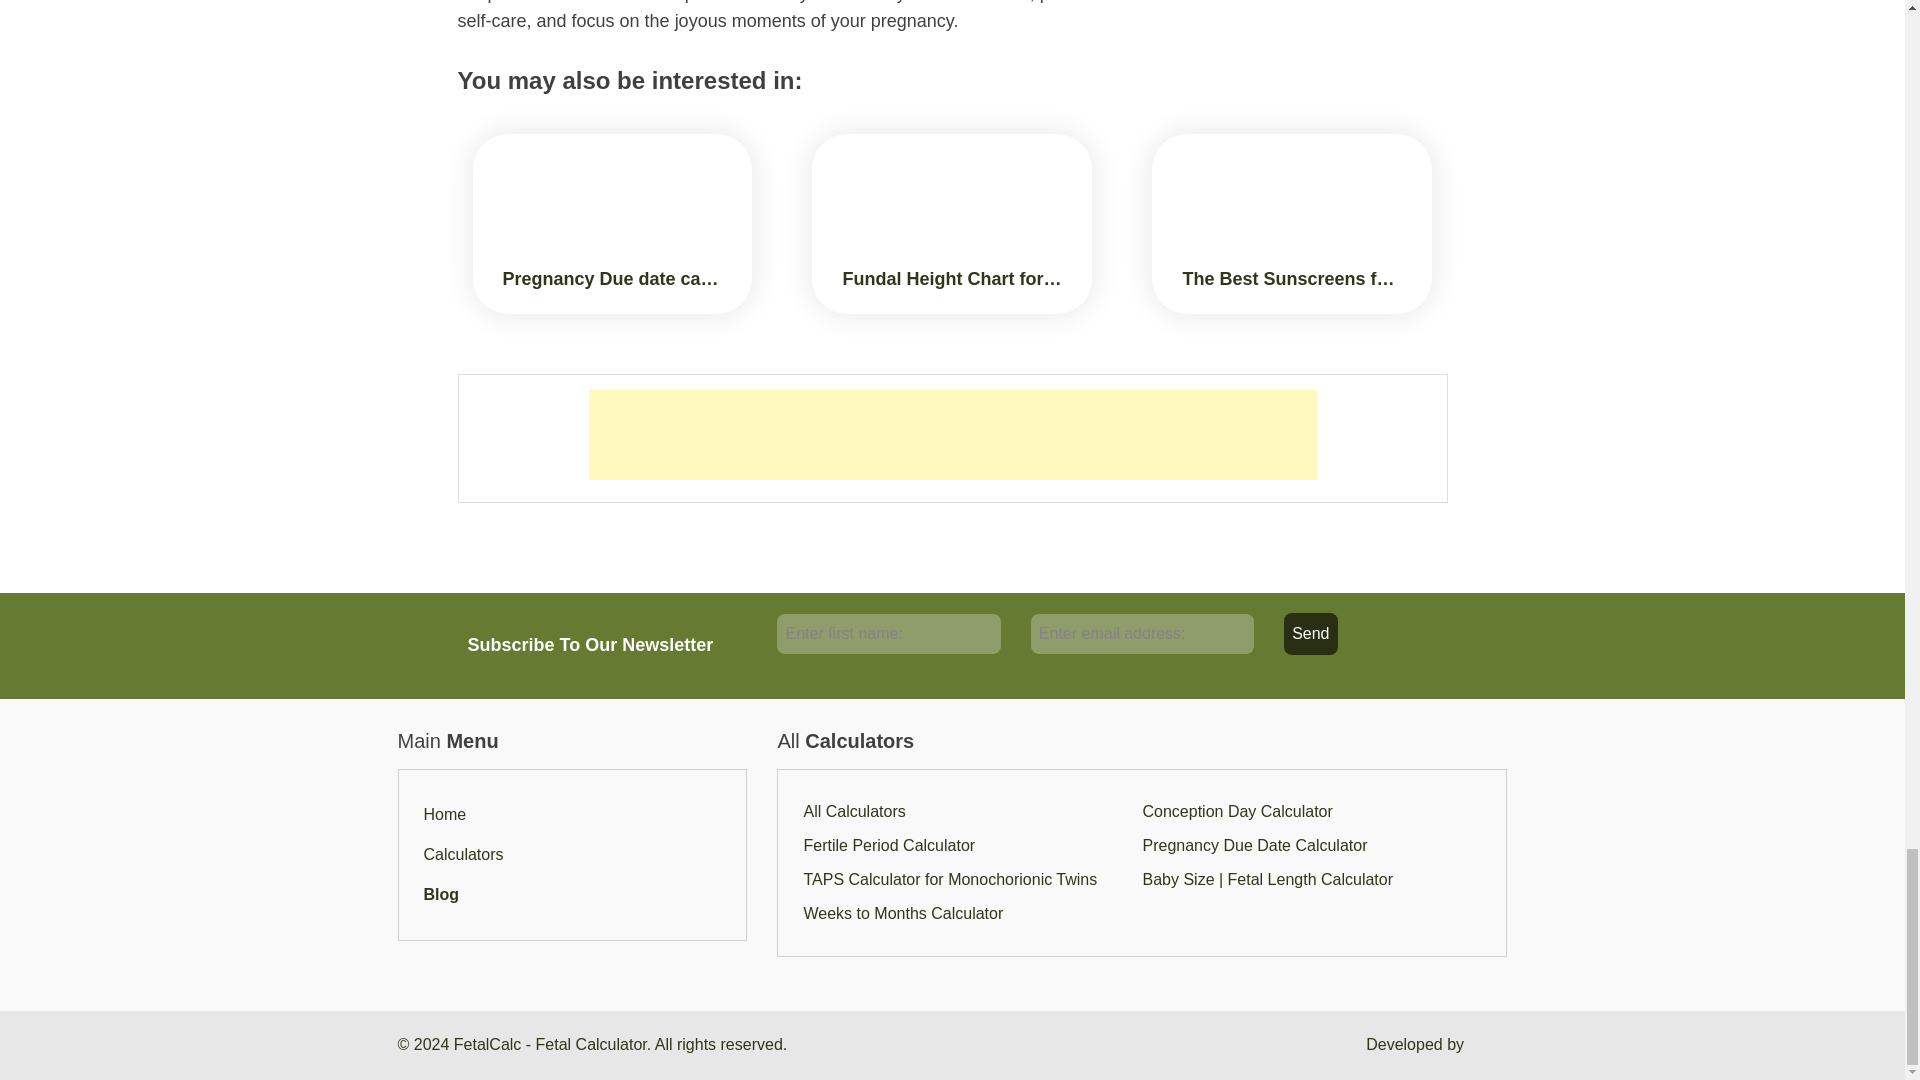  Describe the element at coordinates (1310, 634) in the screenshot. I see `Send` at that location.